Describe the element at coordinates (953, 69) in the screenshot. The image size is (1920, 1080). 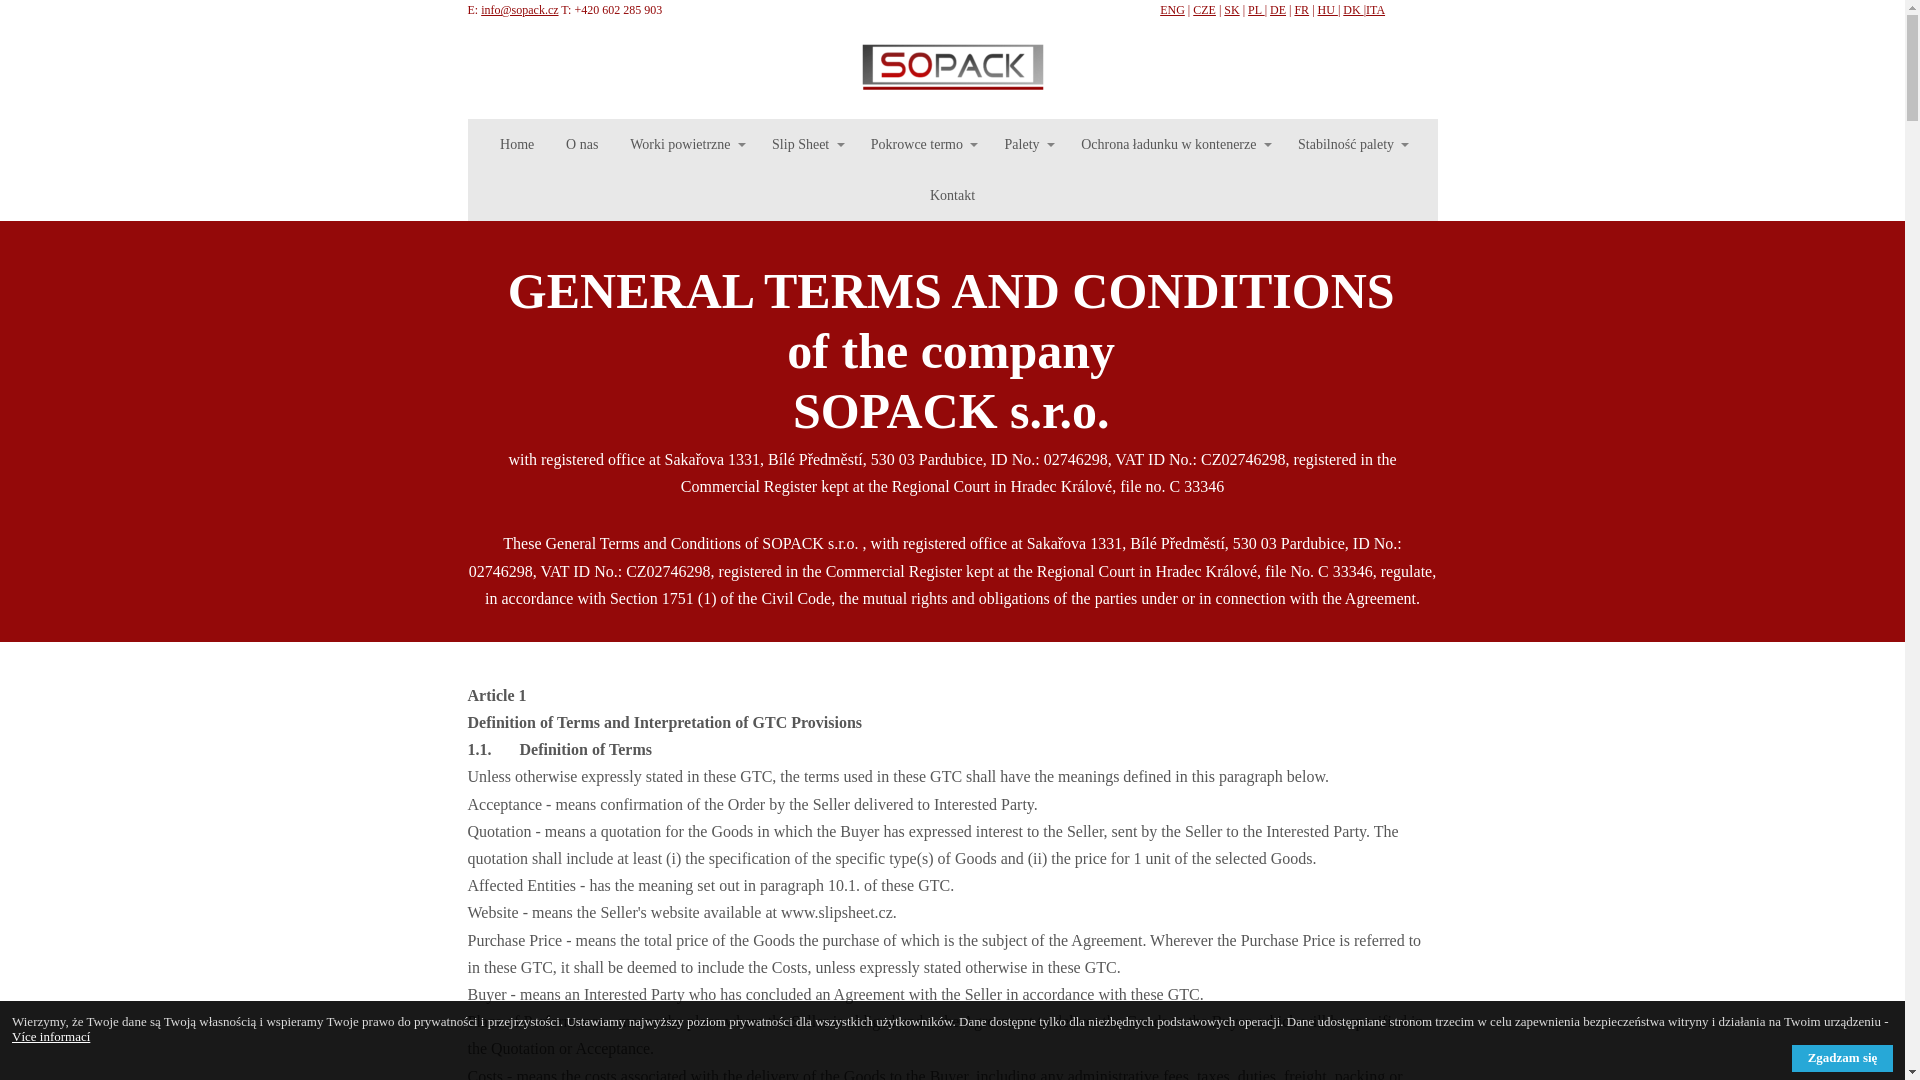
I see `Slip Sheet Polska` at that location.